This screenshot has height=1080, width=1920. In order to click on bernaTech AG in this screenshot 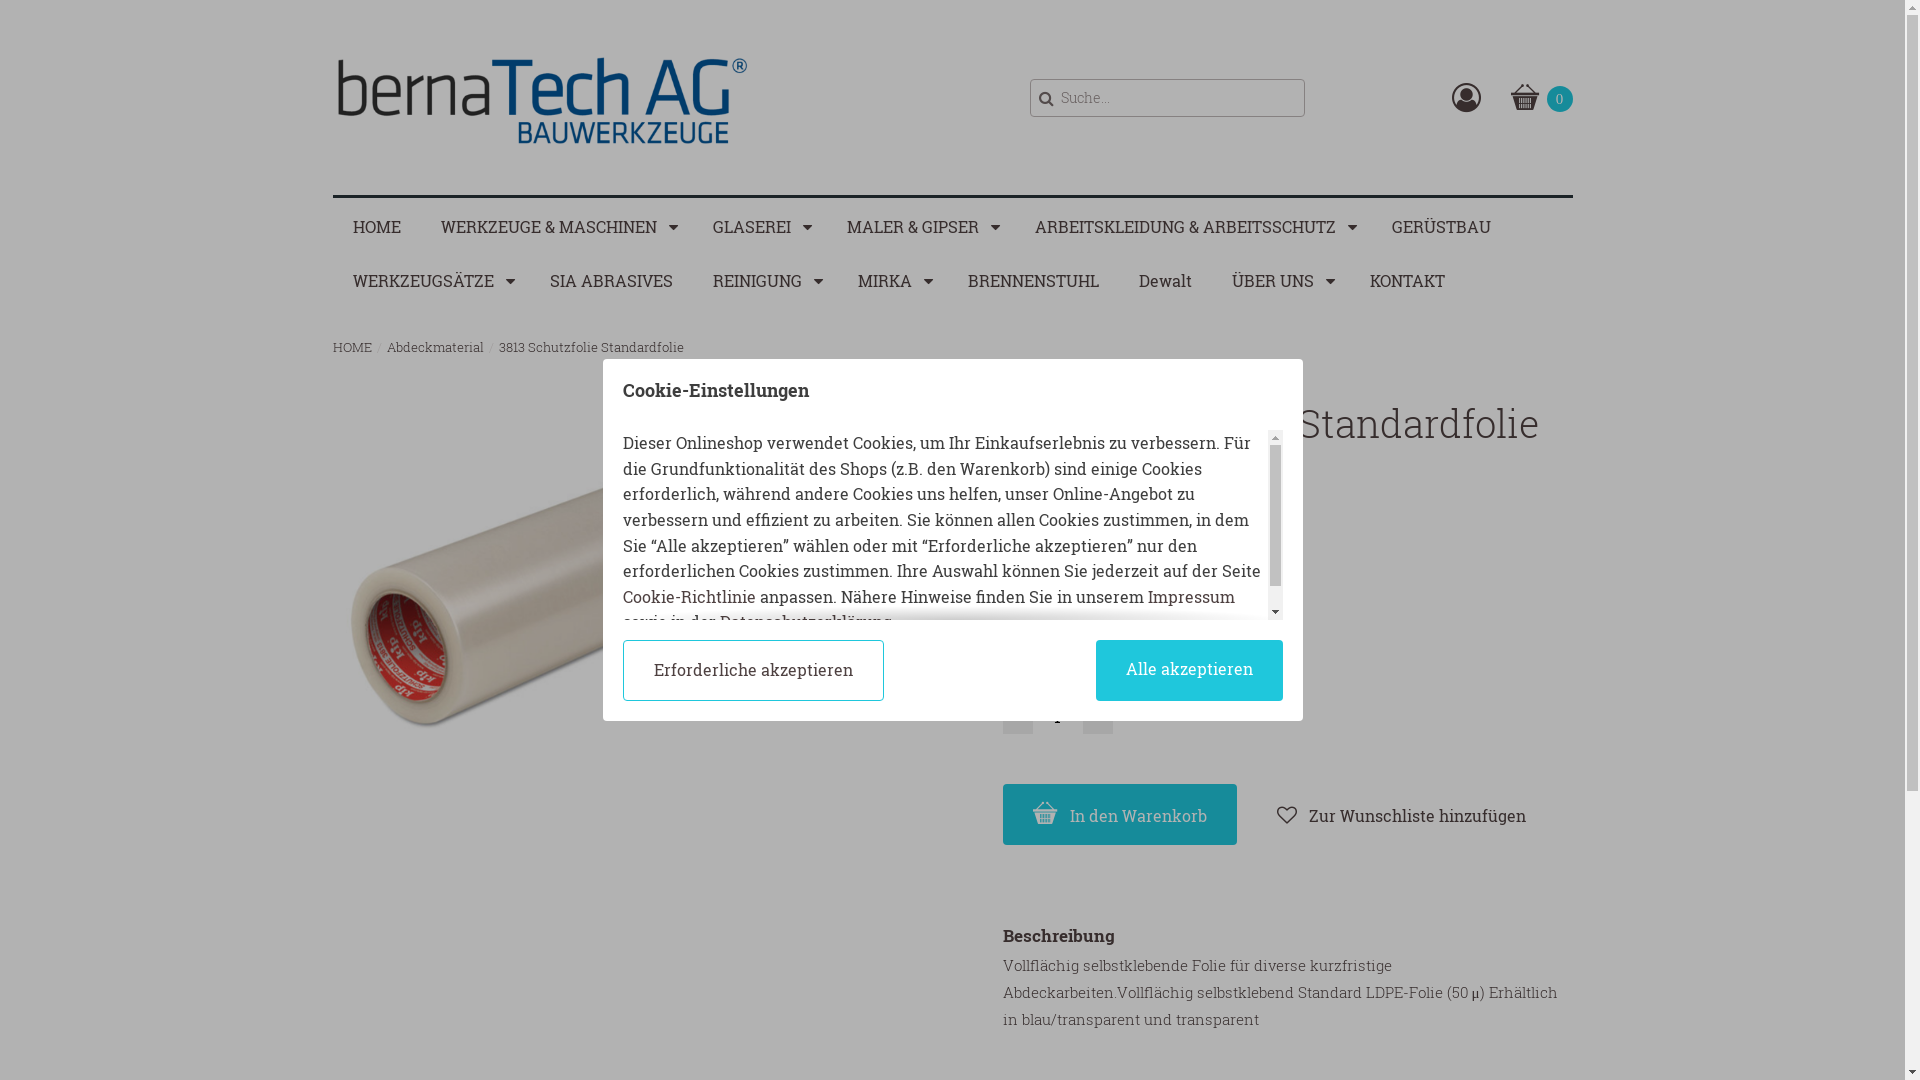, I will do `click(542, 98)`.